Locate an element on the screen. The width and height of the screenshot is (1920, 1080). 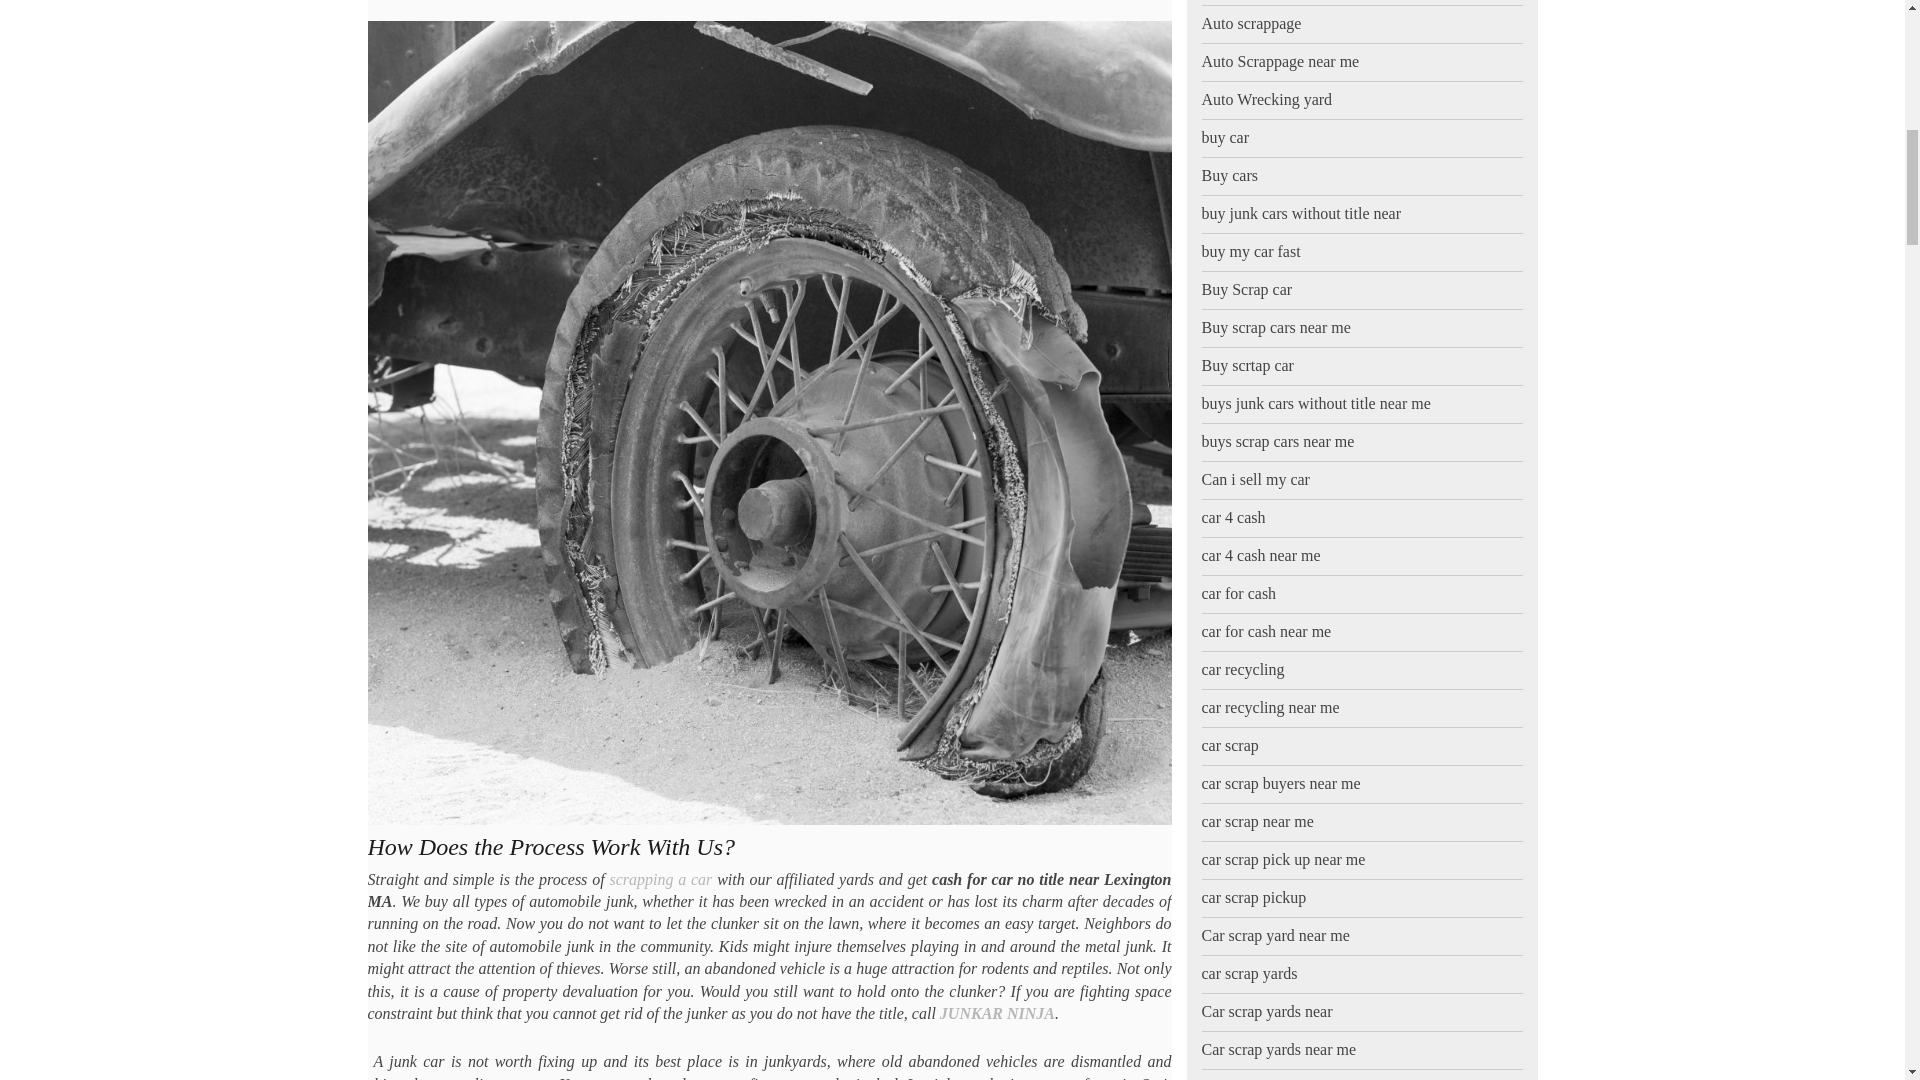
Auto scrappage is located at coordinates (1251, 3).